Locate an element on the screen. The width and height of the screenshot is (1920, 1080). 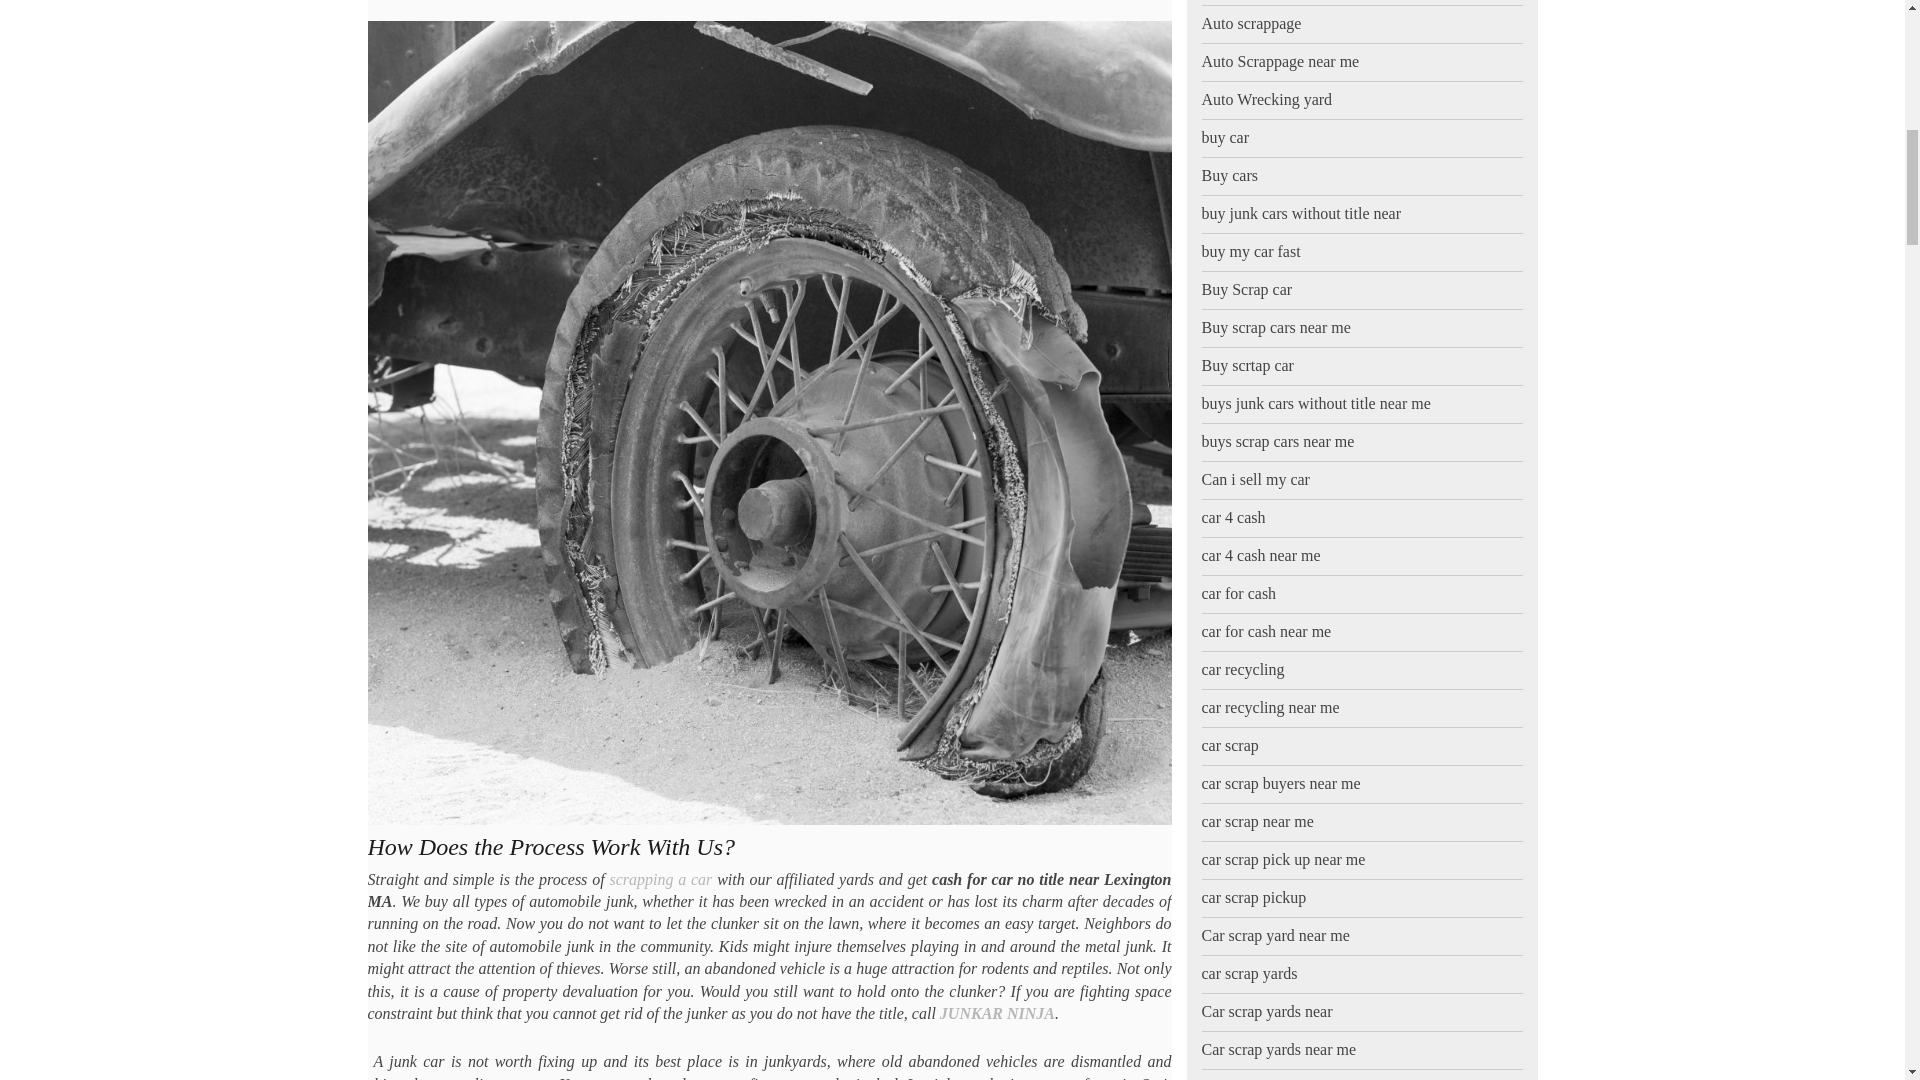
Auto scrappage is located at coordinates (1251, 3).